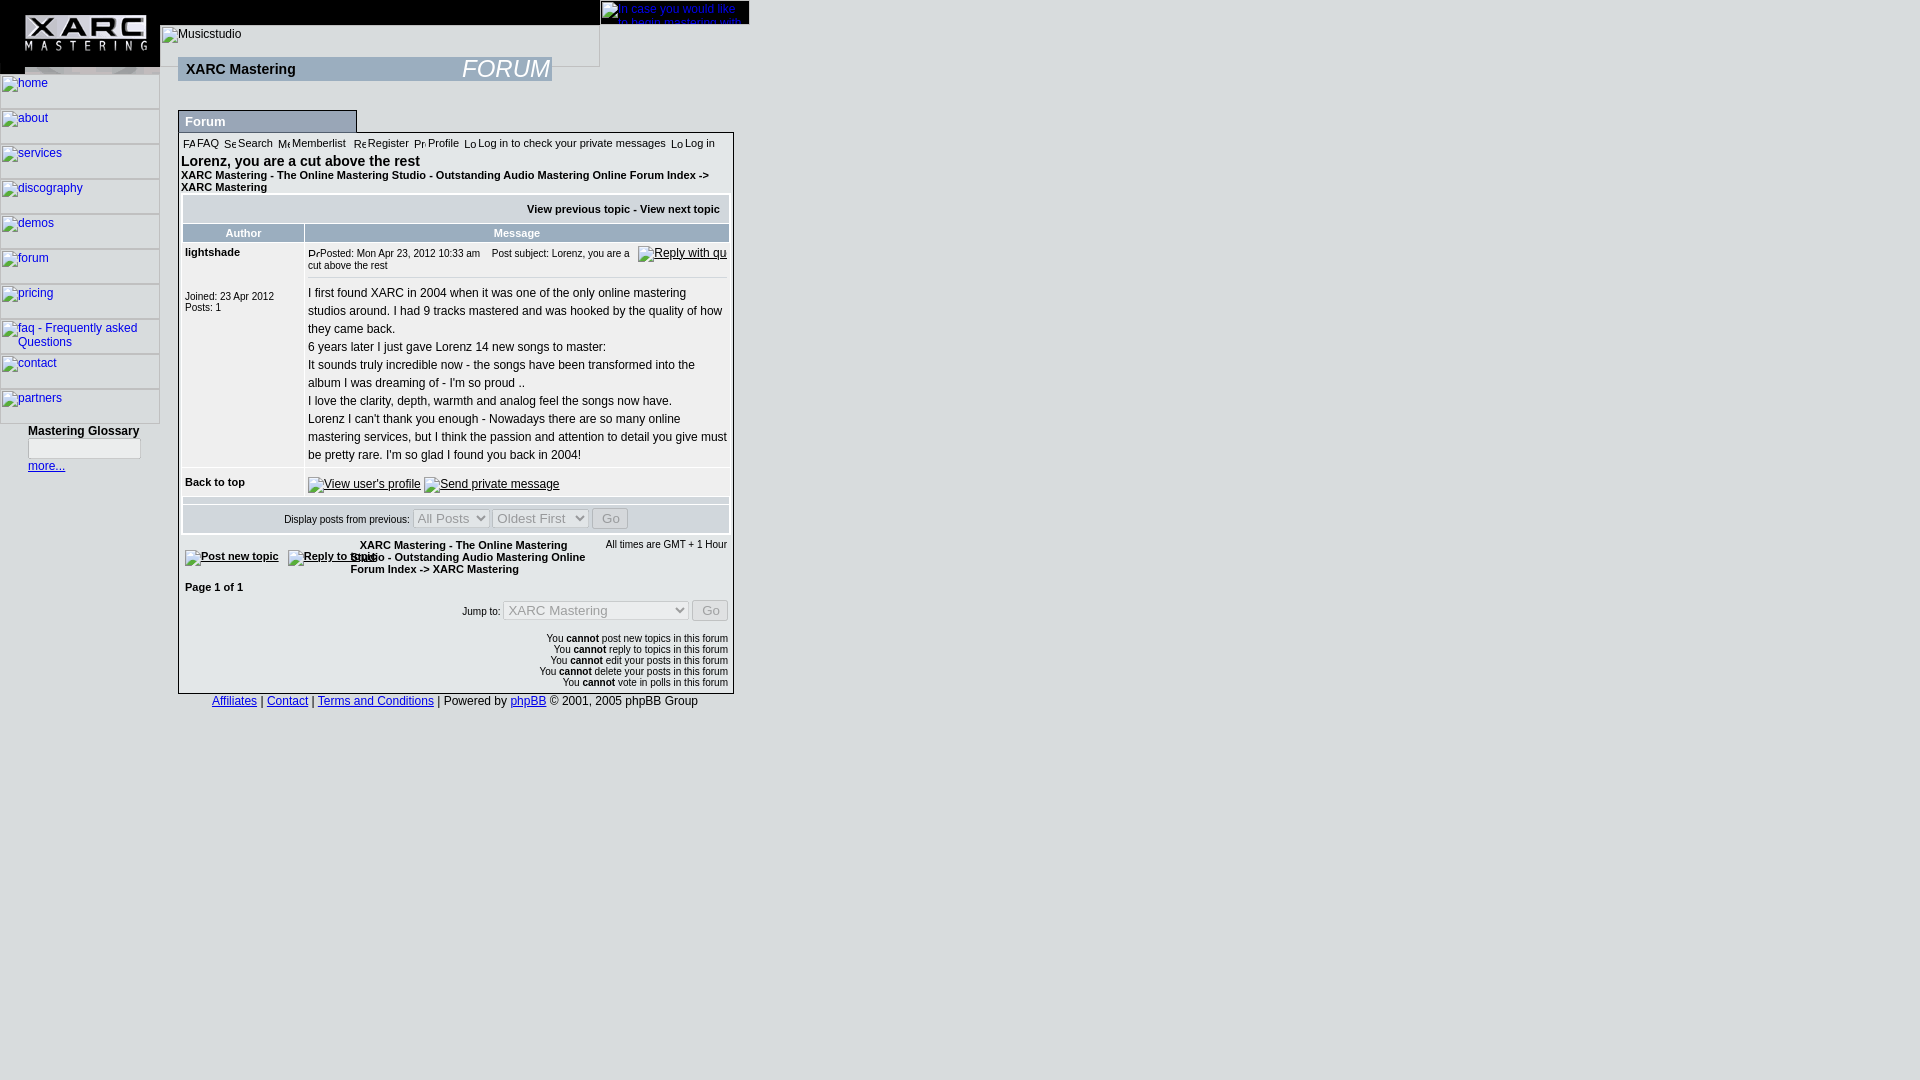 Image resolution: width=1920 pixels, height=1080 pixels. What do you see at coordinates (491, 484) in the screenshot?
I see `Send private message` at bounding box center [491, 484].